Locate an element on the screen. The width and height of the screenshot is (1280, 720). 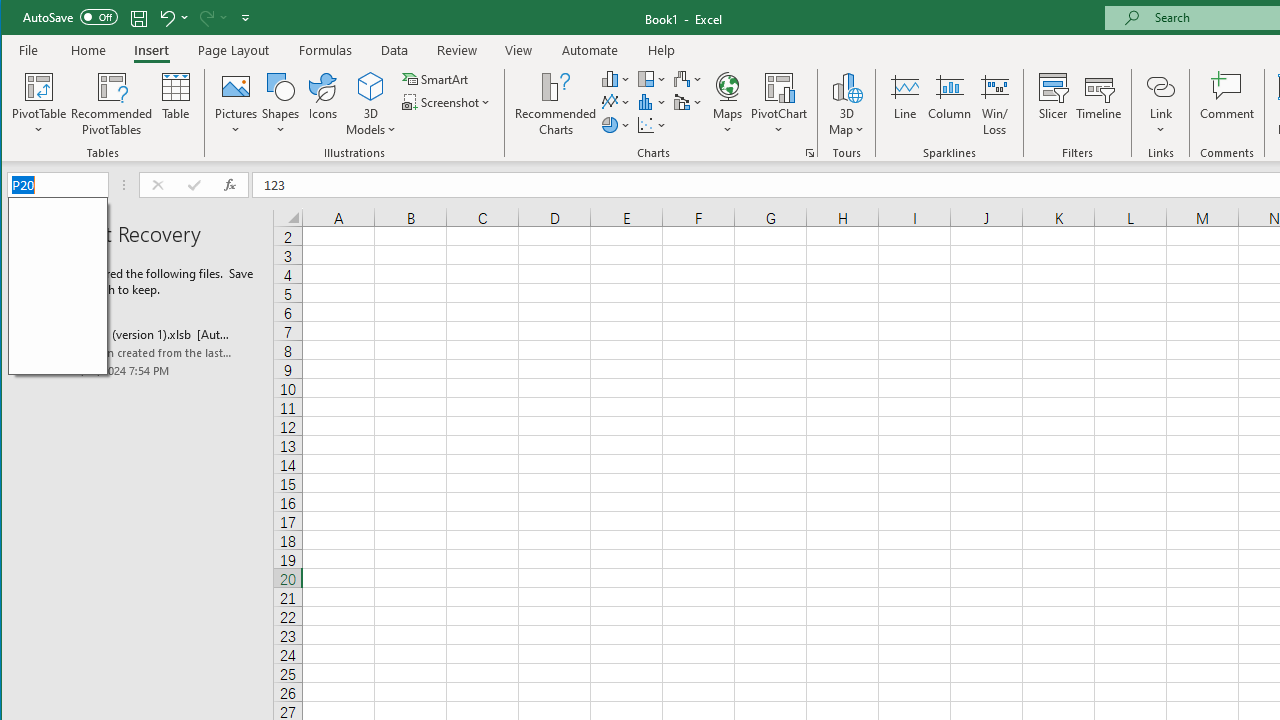
Column is located at coordinates (950, 104).